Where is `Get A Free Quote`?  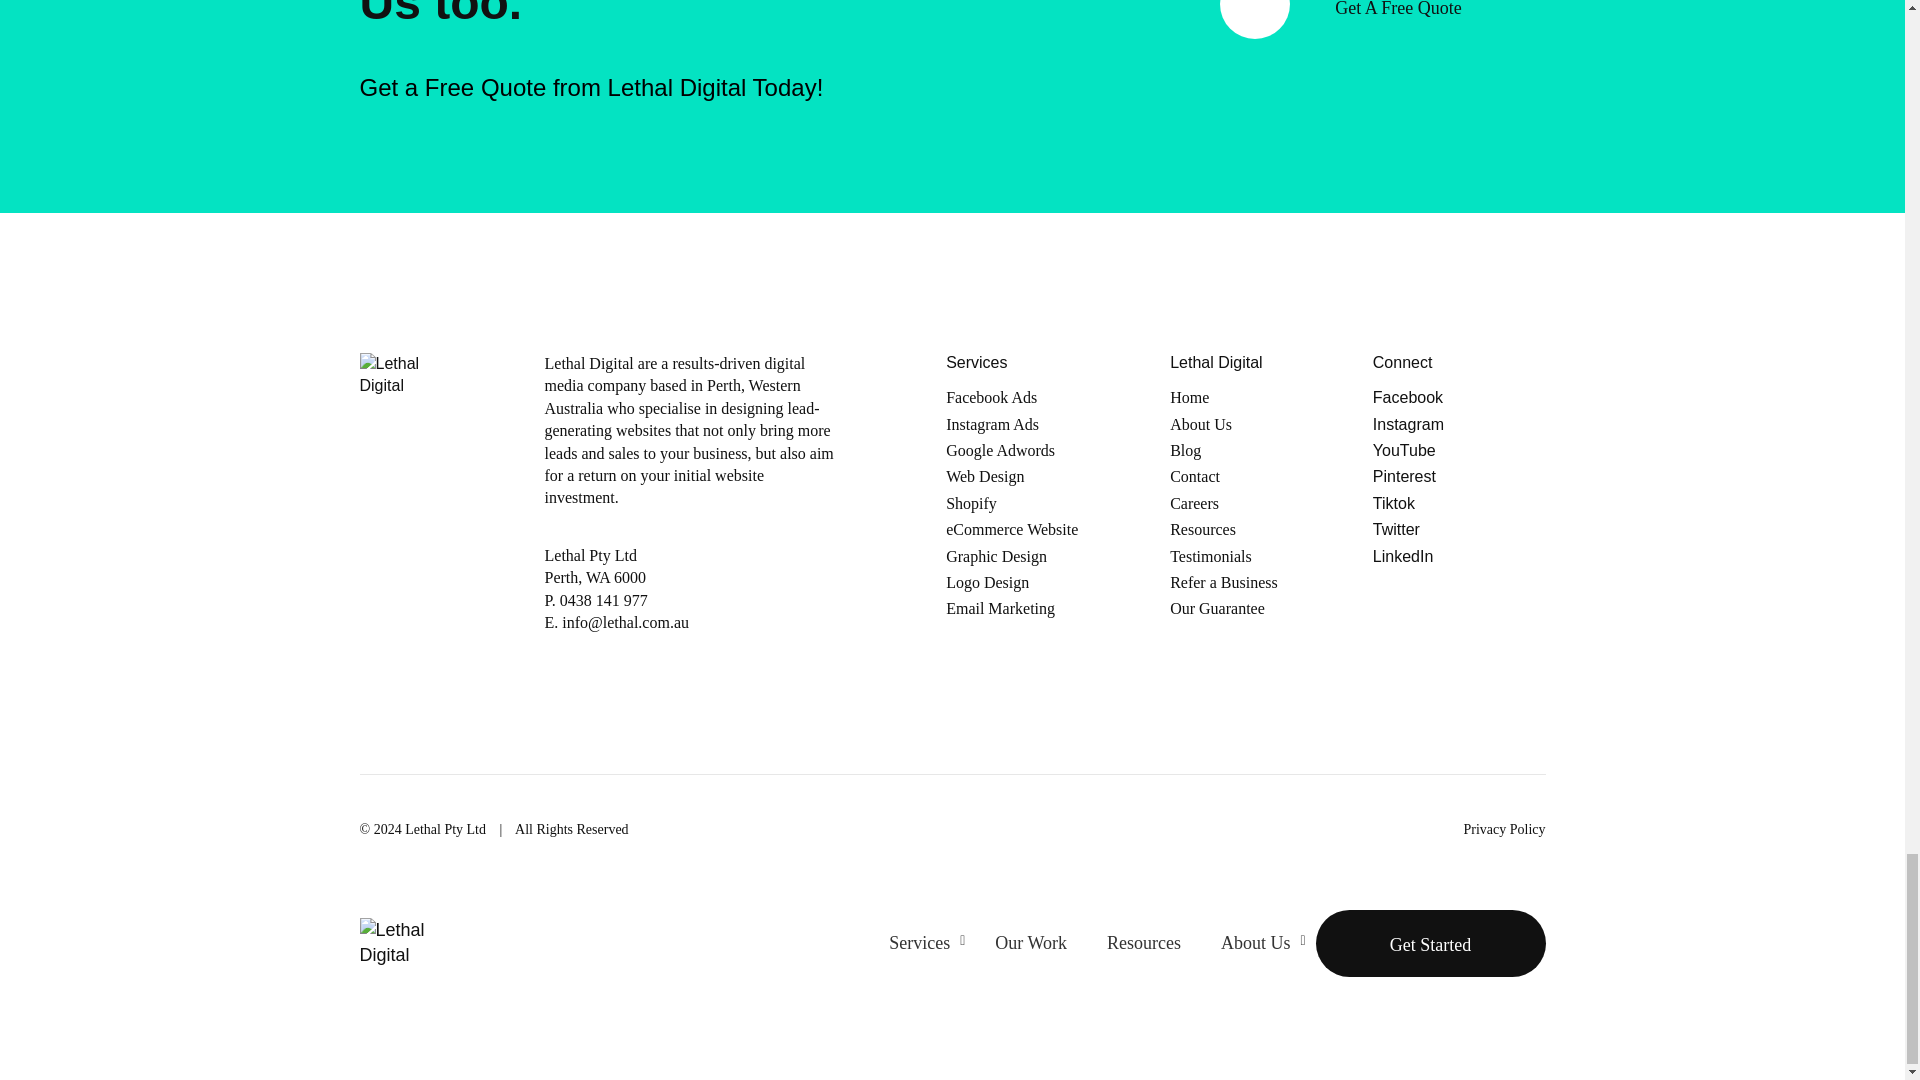 Get A Free Quote is located at coordinates (1350, 22).